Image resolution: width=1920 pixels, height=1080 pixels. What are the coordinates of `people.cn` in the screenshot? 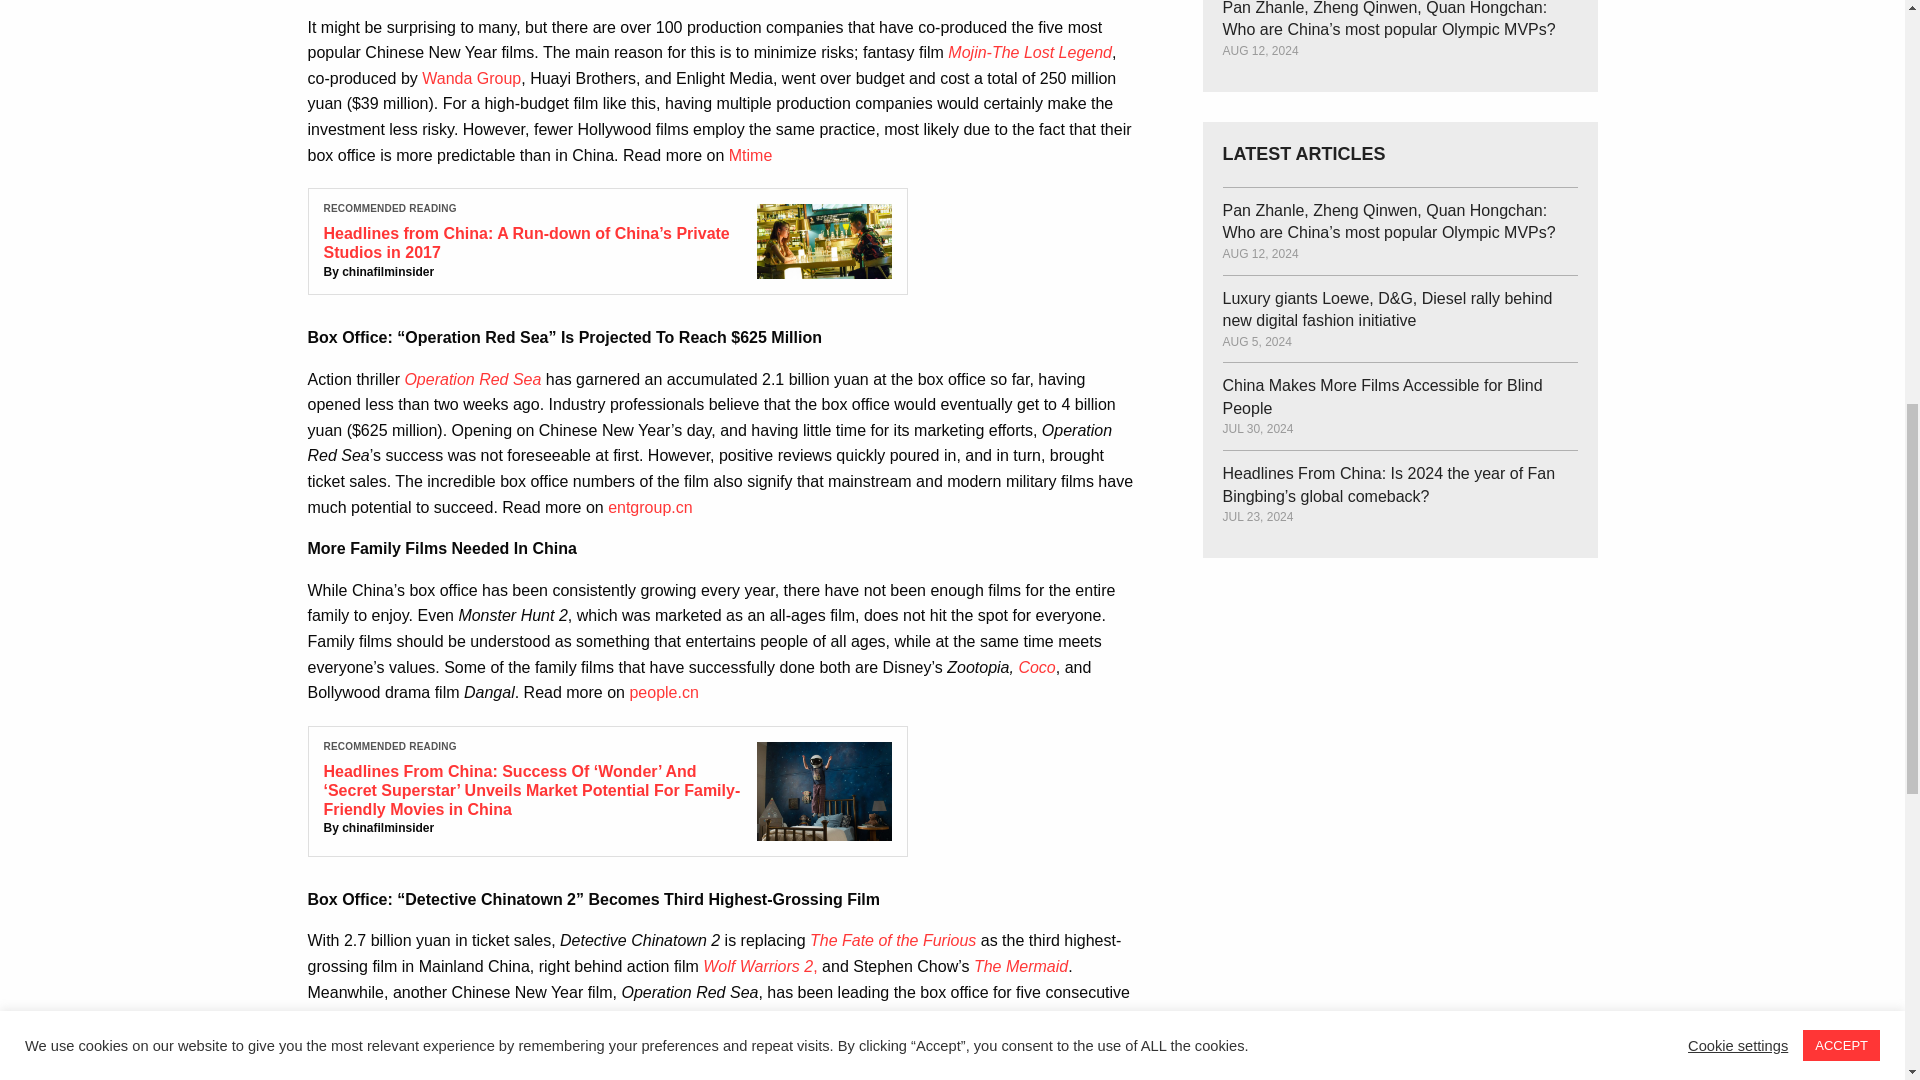 It's located at (664, 692).